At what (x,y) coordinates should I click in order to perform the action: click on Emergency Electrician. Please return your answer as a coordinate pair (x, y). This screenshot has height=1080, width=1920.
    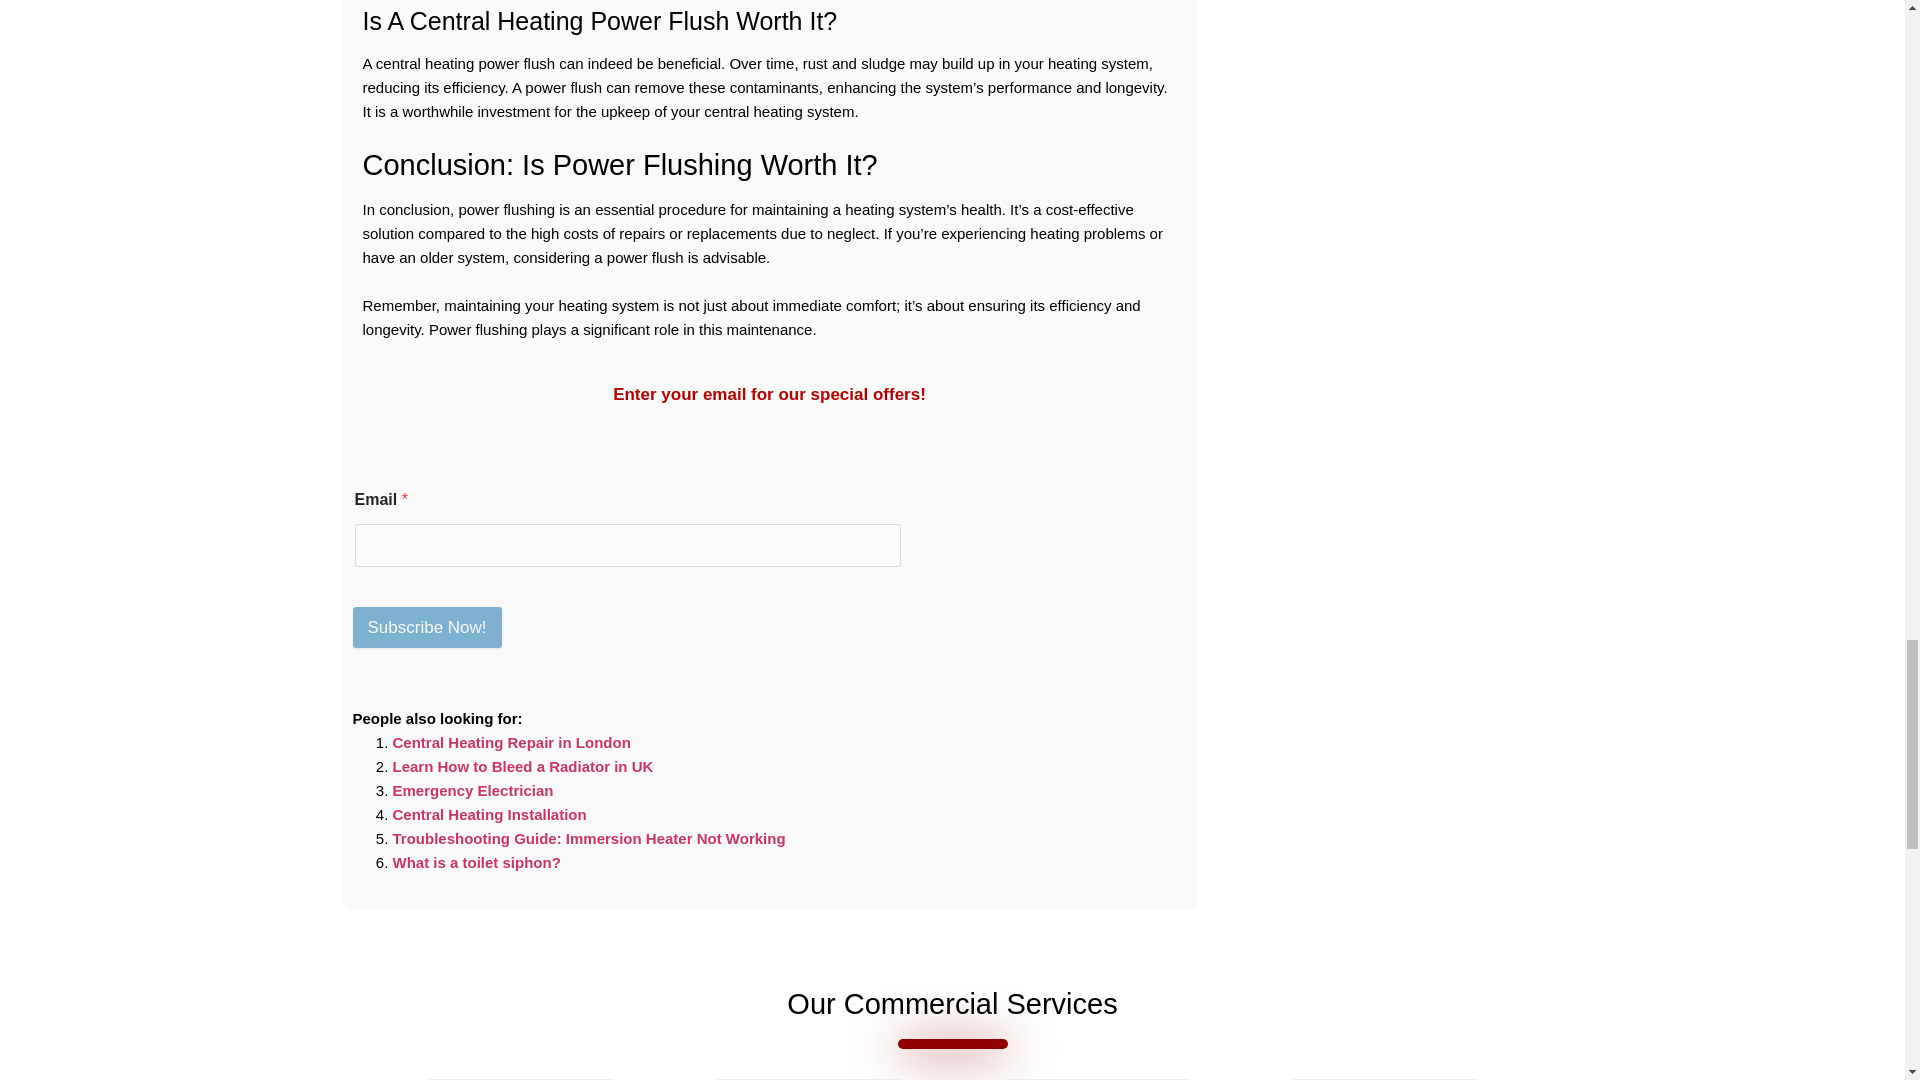
    Looking at the image, I should click on (472, 790).